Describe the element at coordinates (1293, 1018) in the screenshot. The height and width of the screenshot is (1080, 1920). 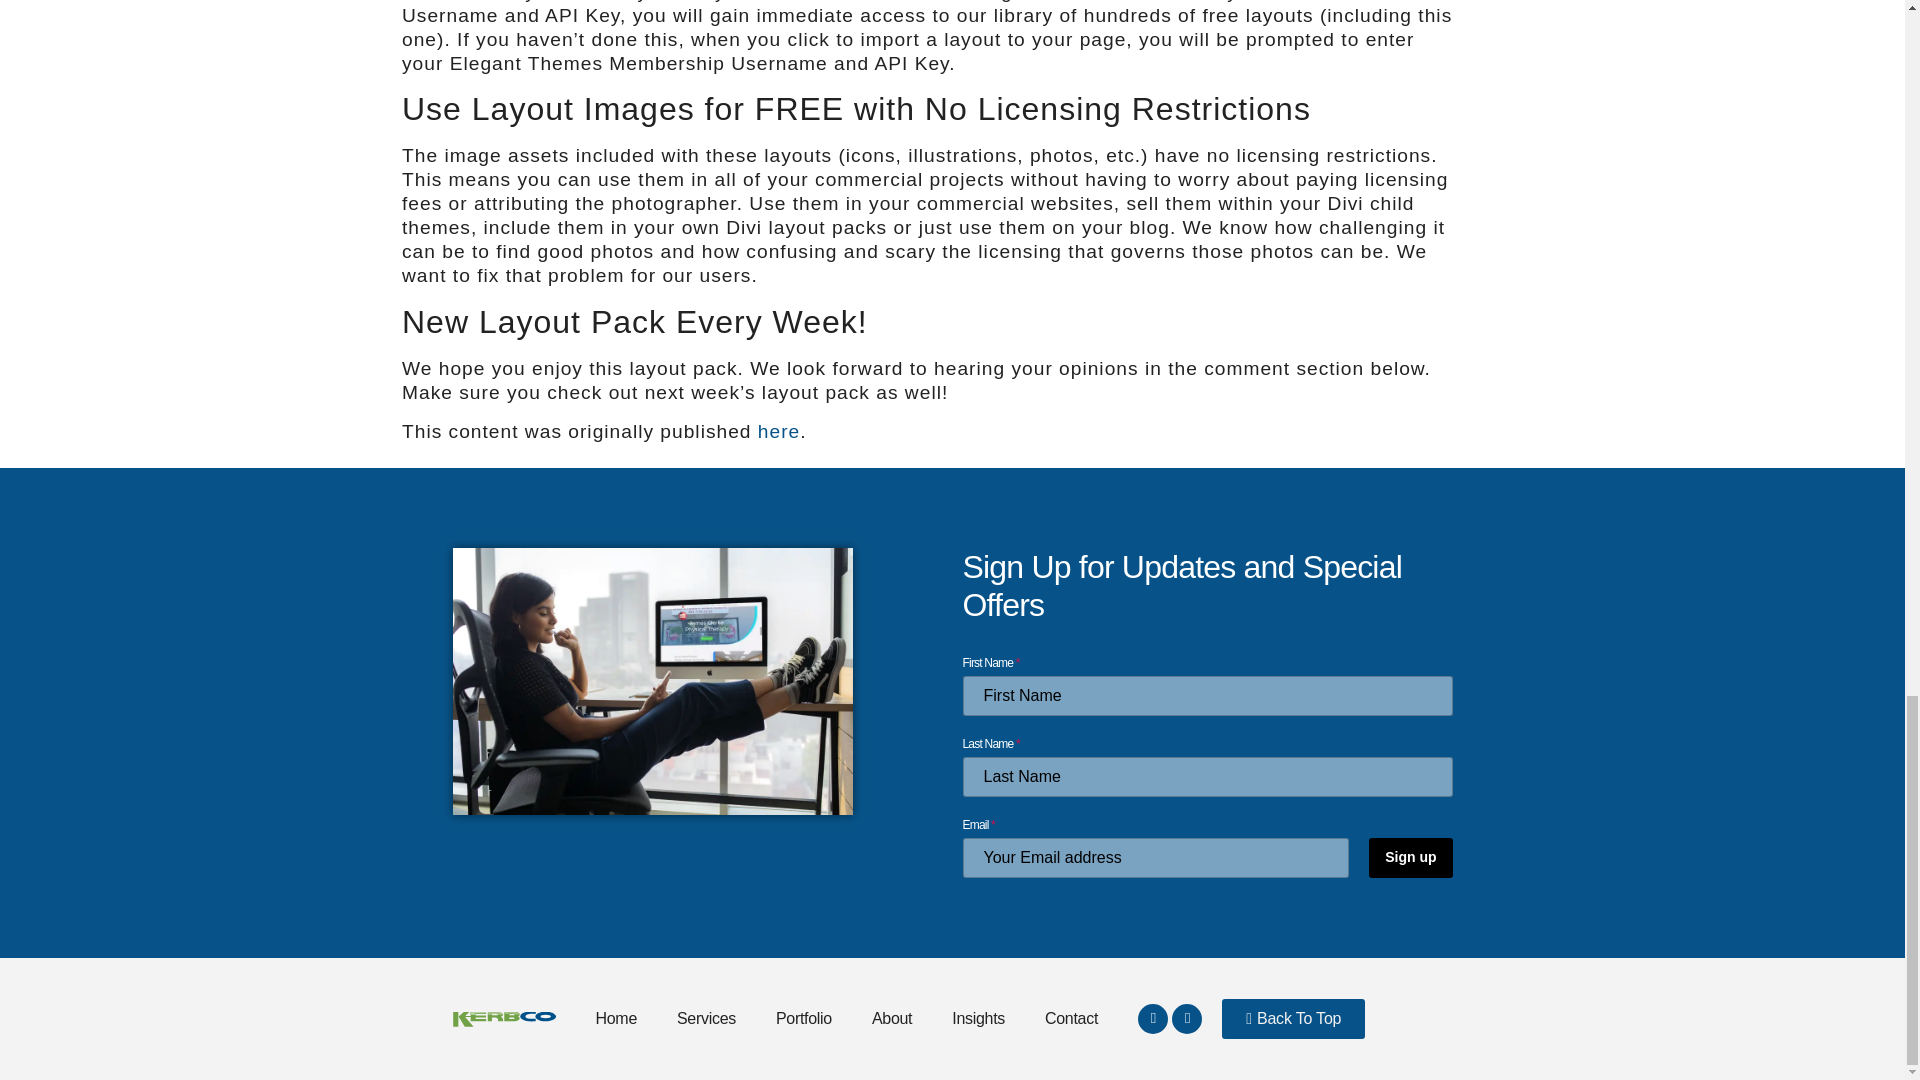
I see `Back To Top` at that location.